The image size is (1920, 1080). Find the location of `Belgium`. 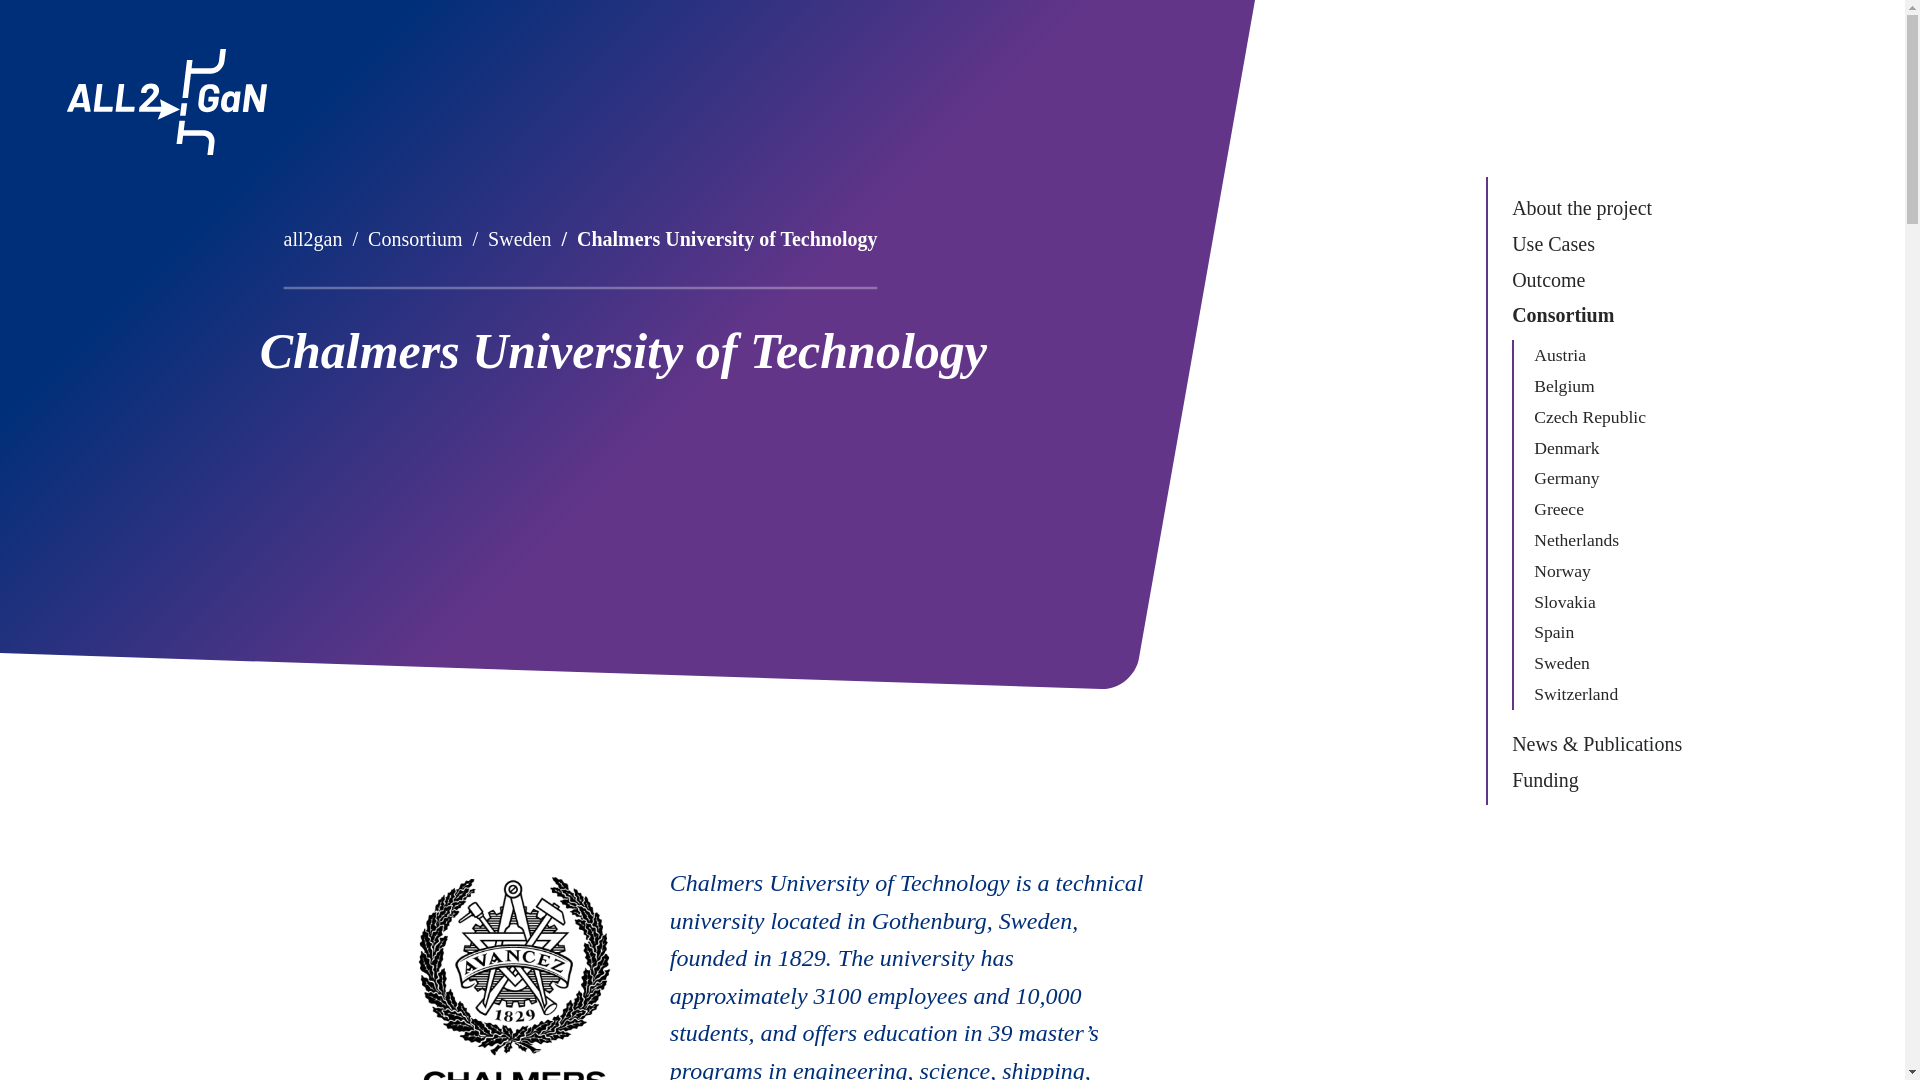

Belgium is located at coordinates (1616, 386).